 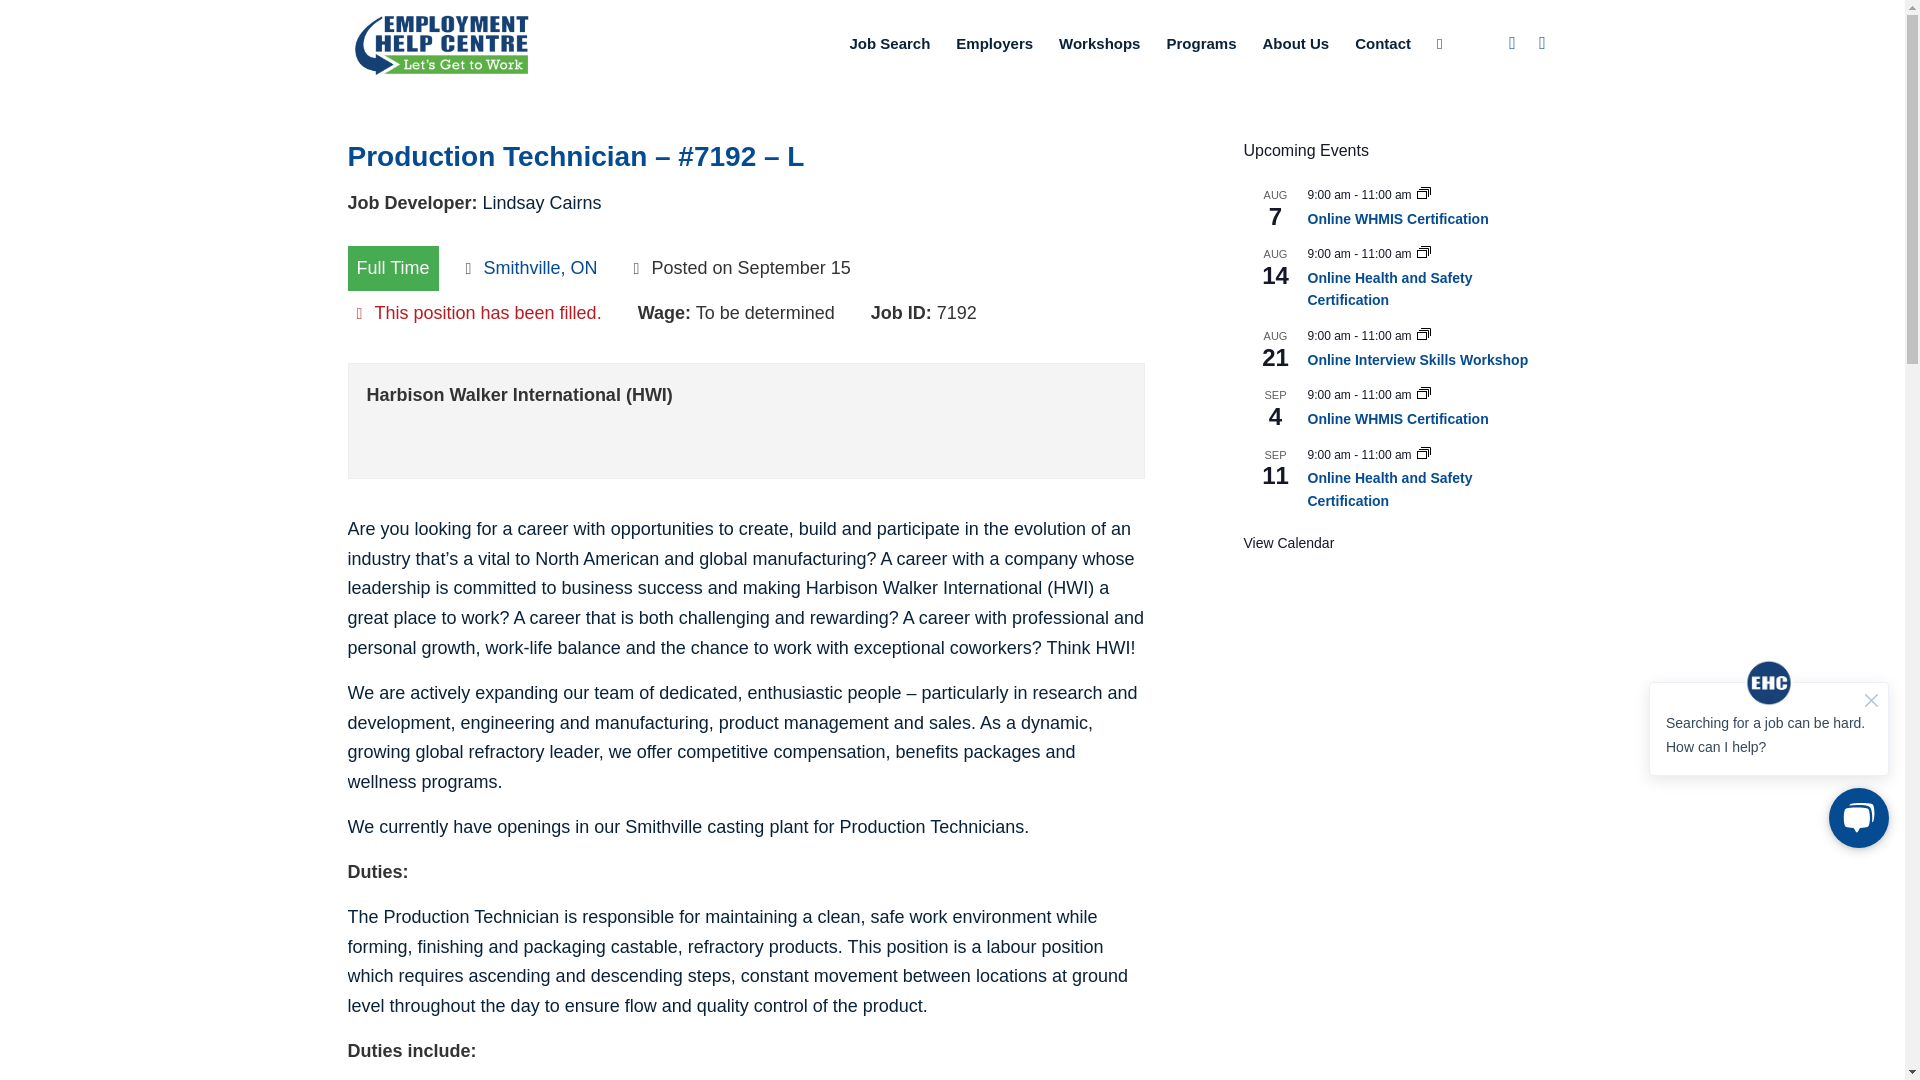 What do you see at coordinates (1423, 254) in the screenshot?
I see `Event Series` at bounding box center [1423, 254].